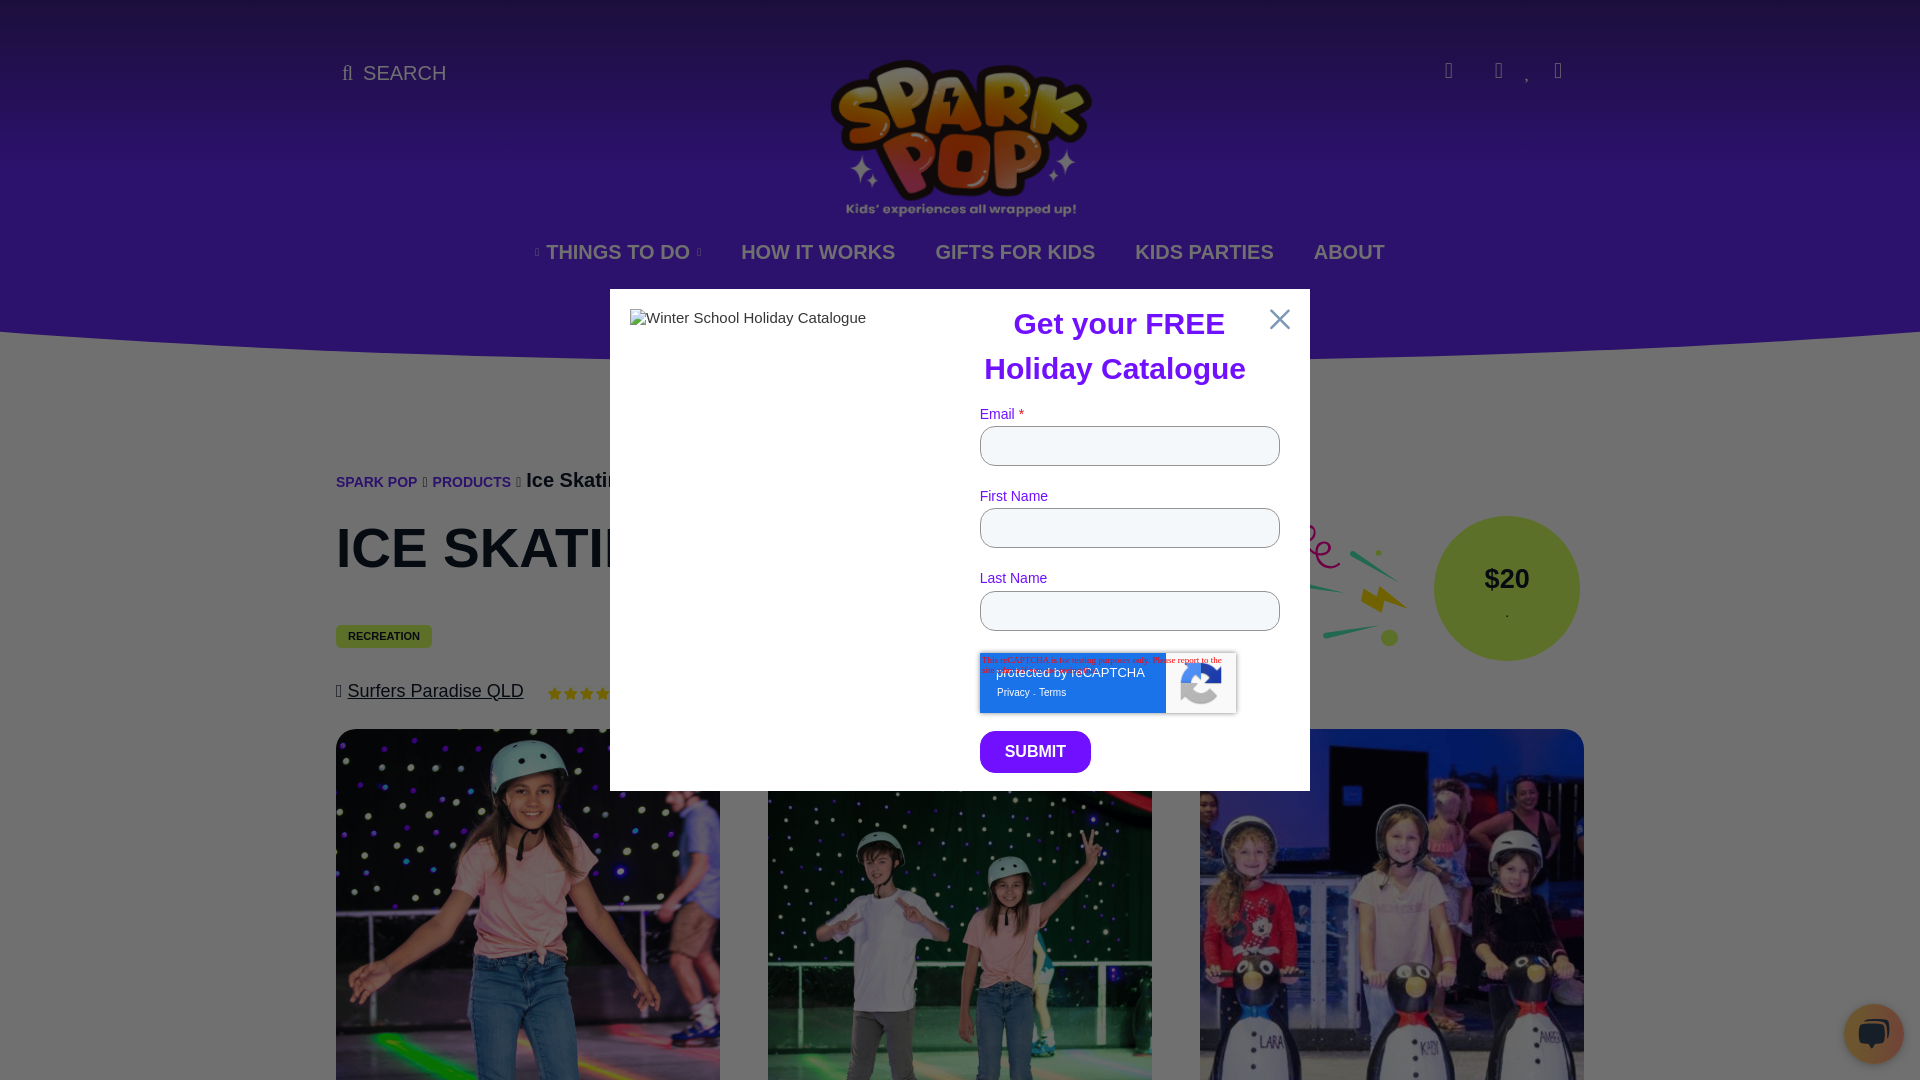 This screenshot has height=1080, width=1920. What do you see at coordinates (1458, 71) in the screenshot?
I see `Cart` at bounding box center [1458, 71].